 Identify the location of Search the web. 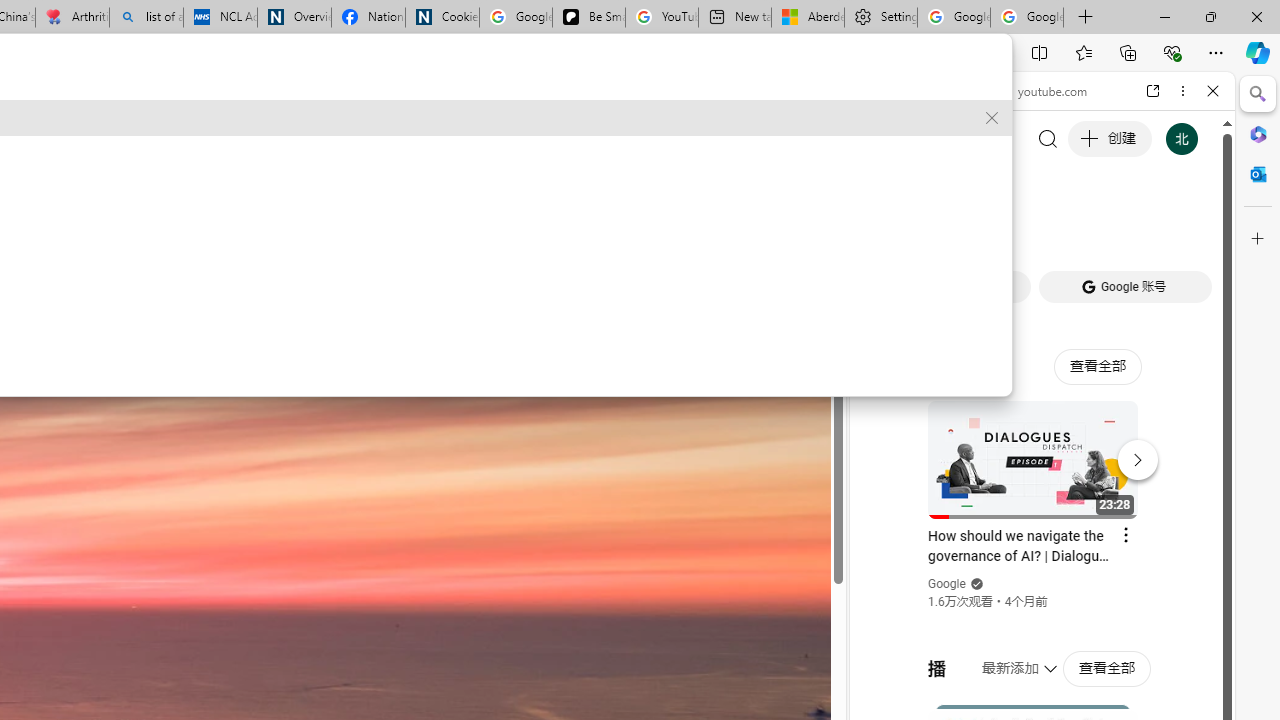
(1052, 138).